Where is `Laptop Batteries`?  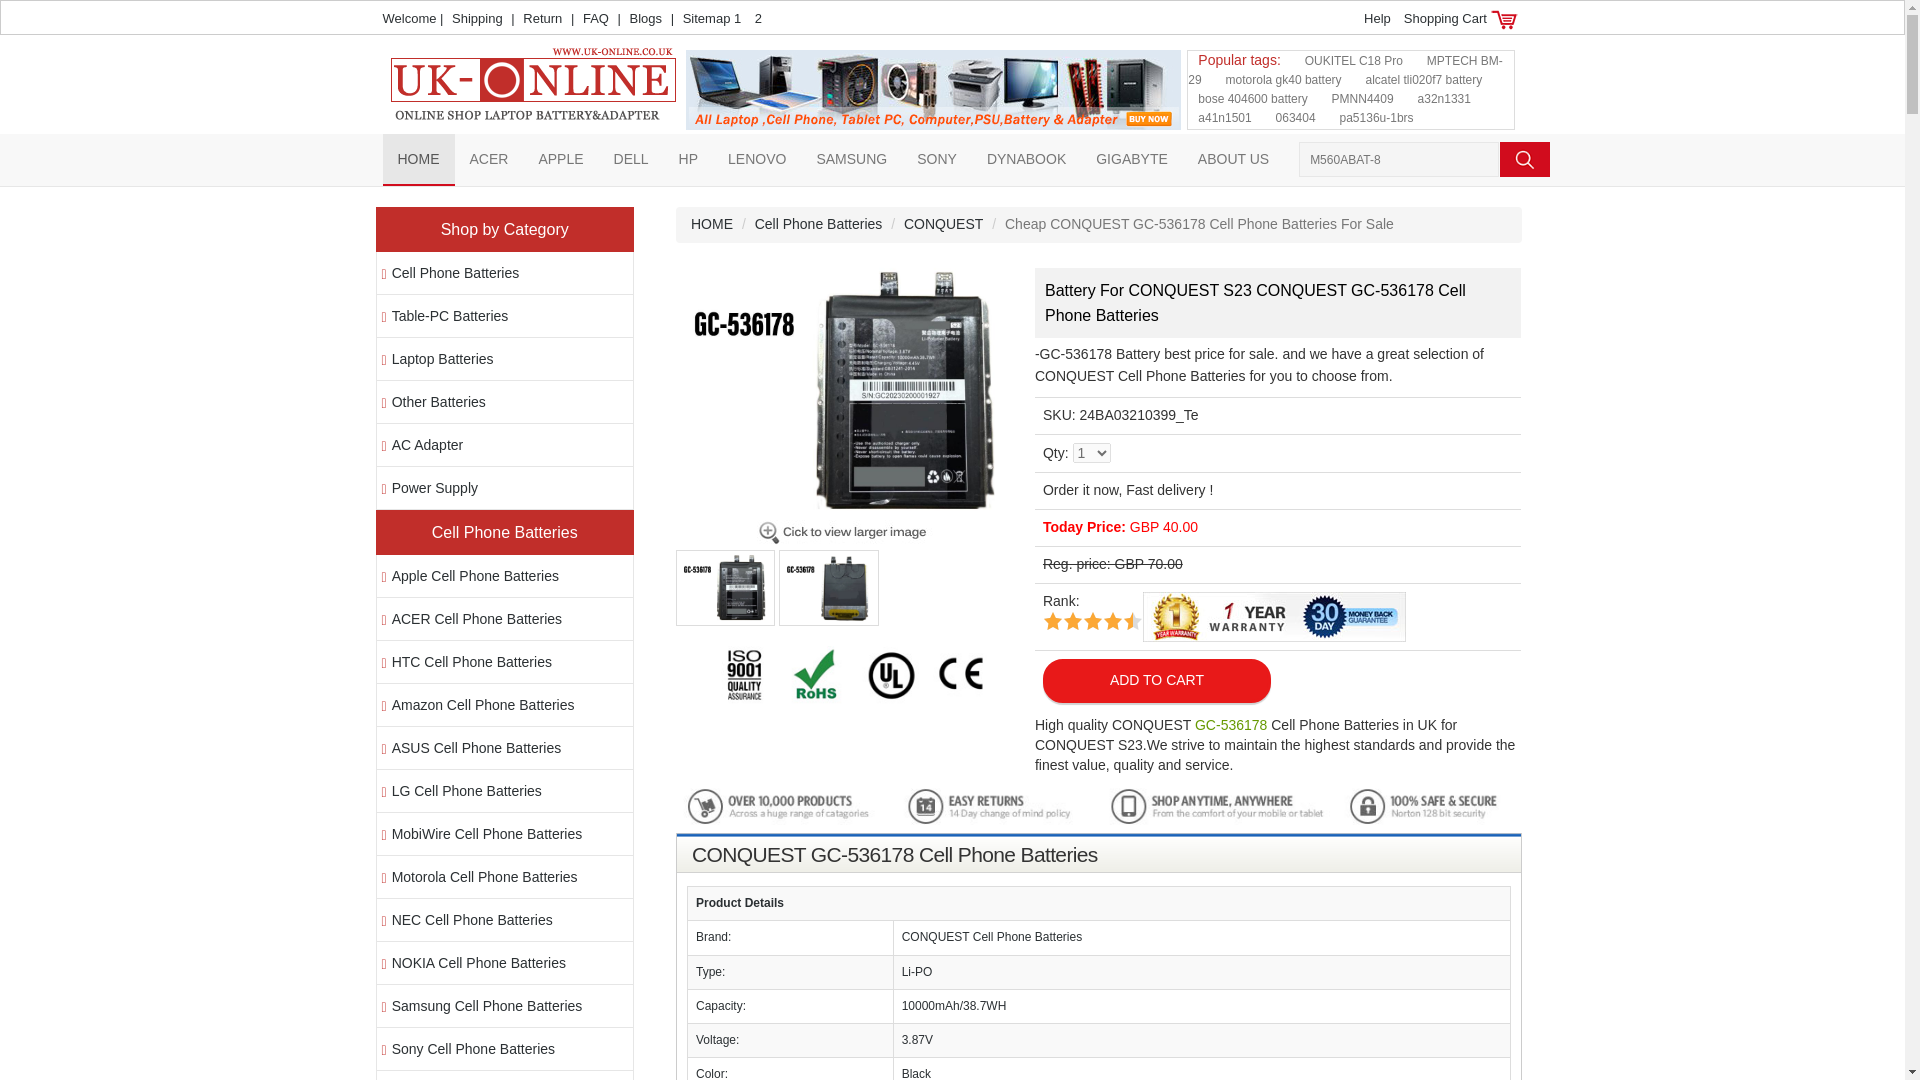
Laptop Batteries is located at coordinates (442, 359).